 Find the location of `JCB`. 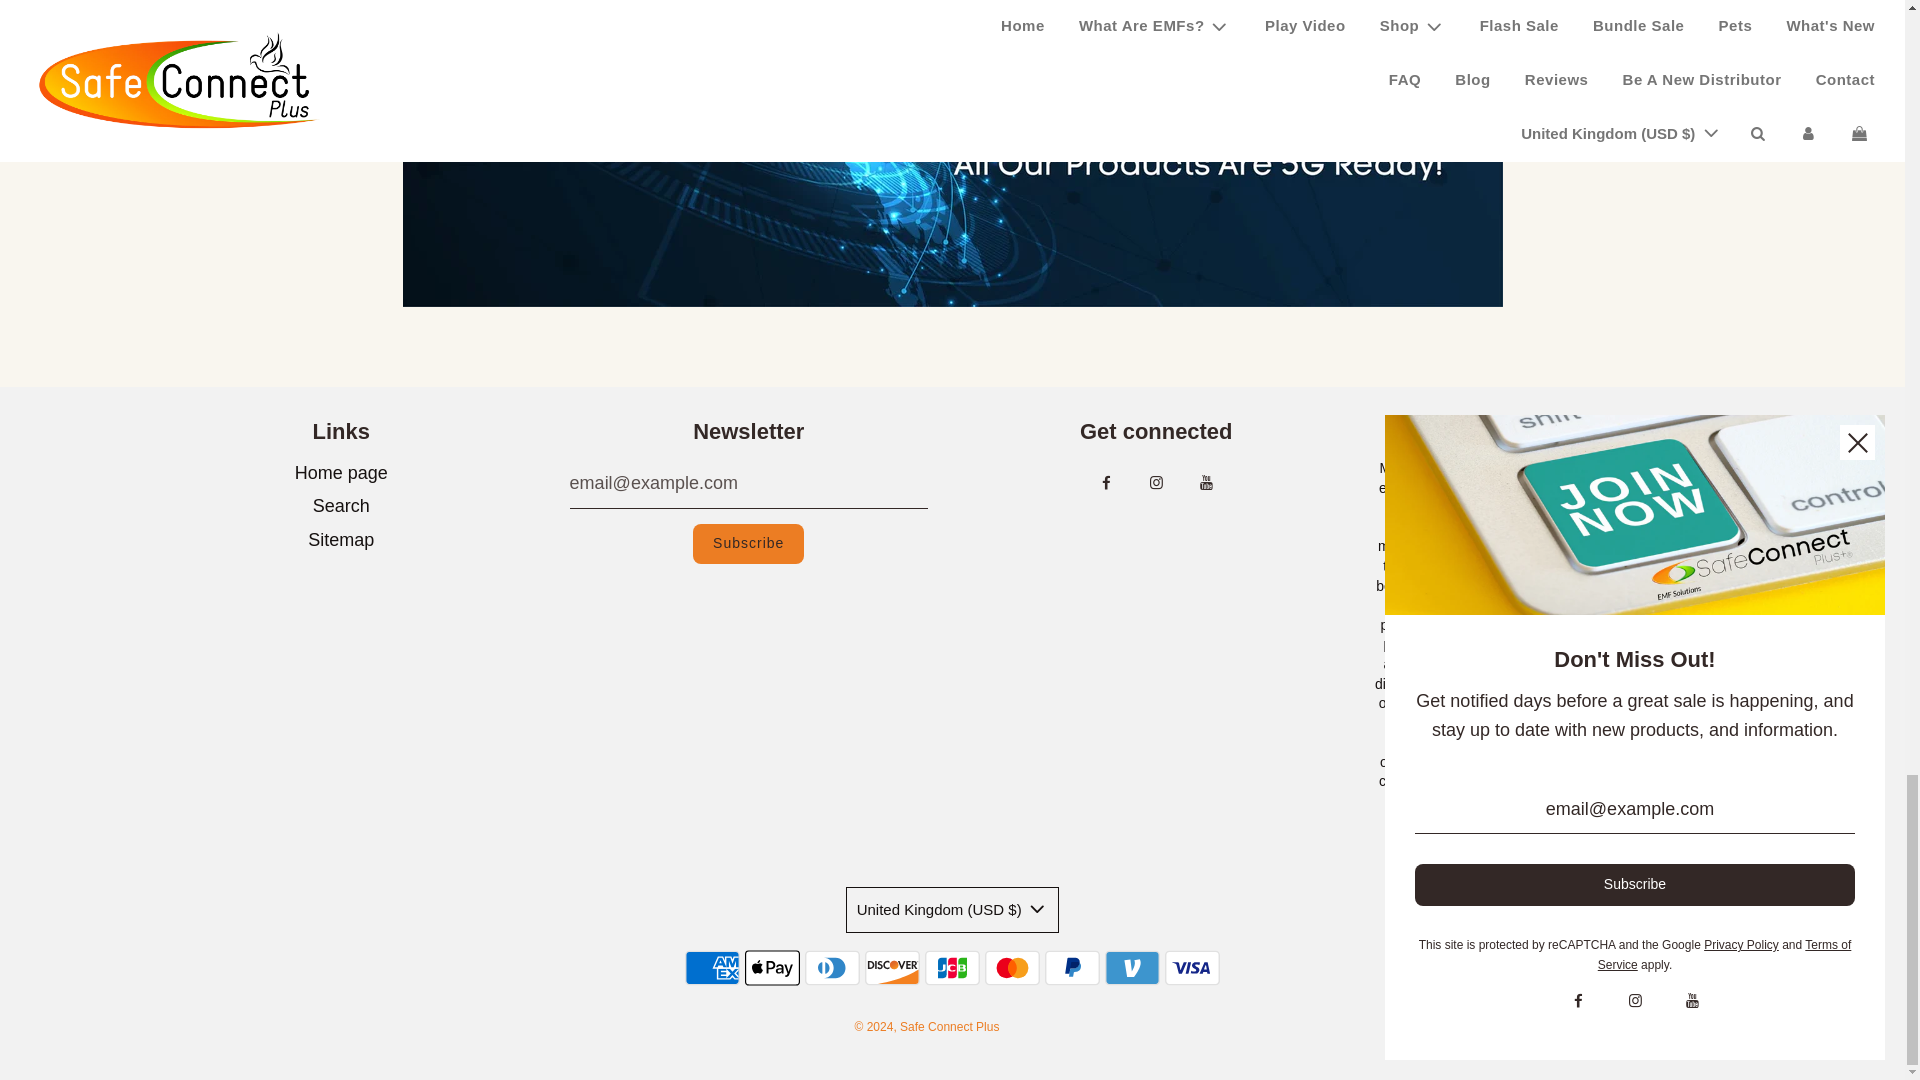

JCB is located at coordinates (952, 968).